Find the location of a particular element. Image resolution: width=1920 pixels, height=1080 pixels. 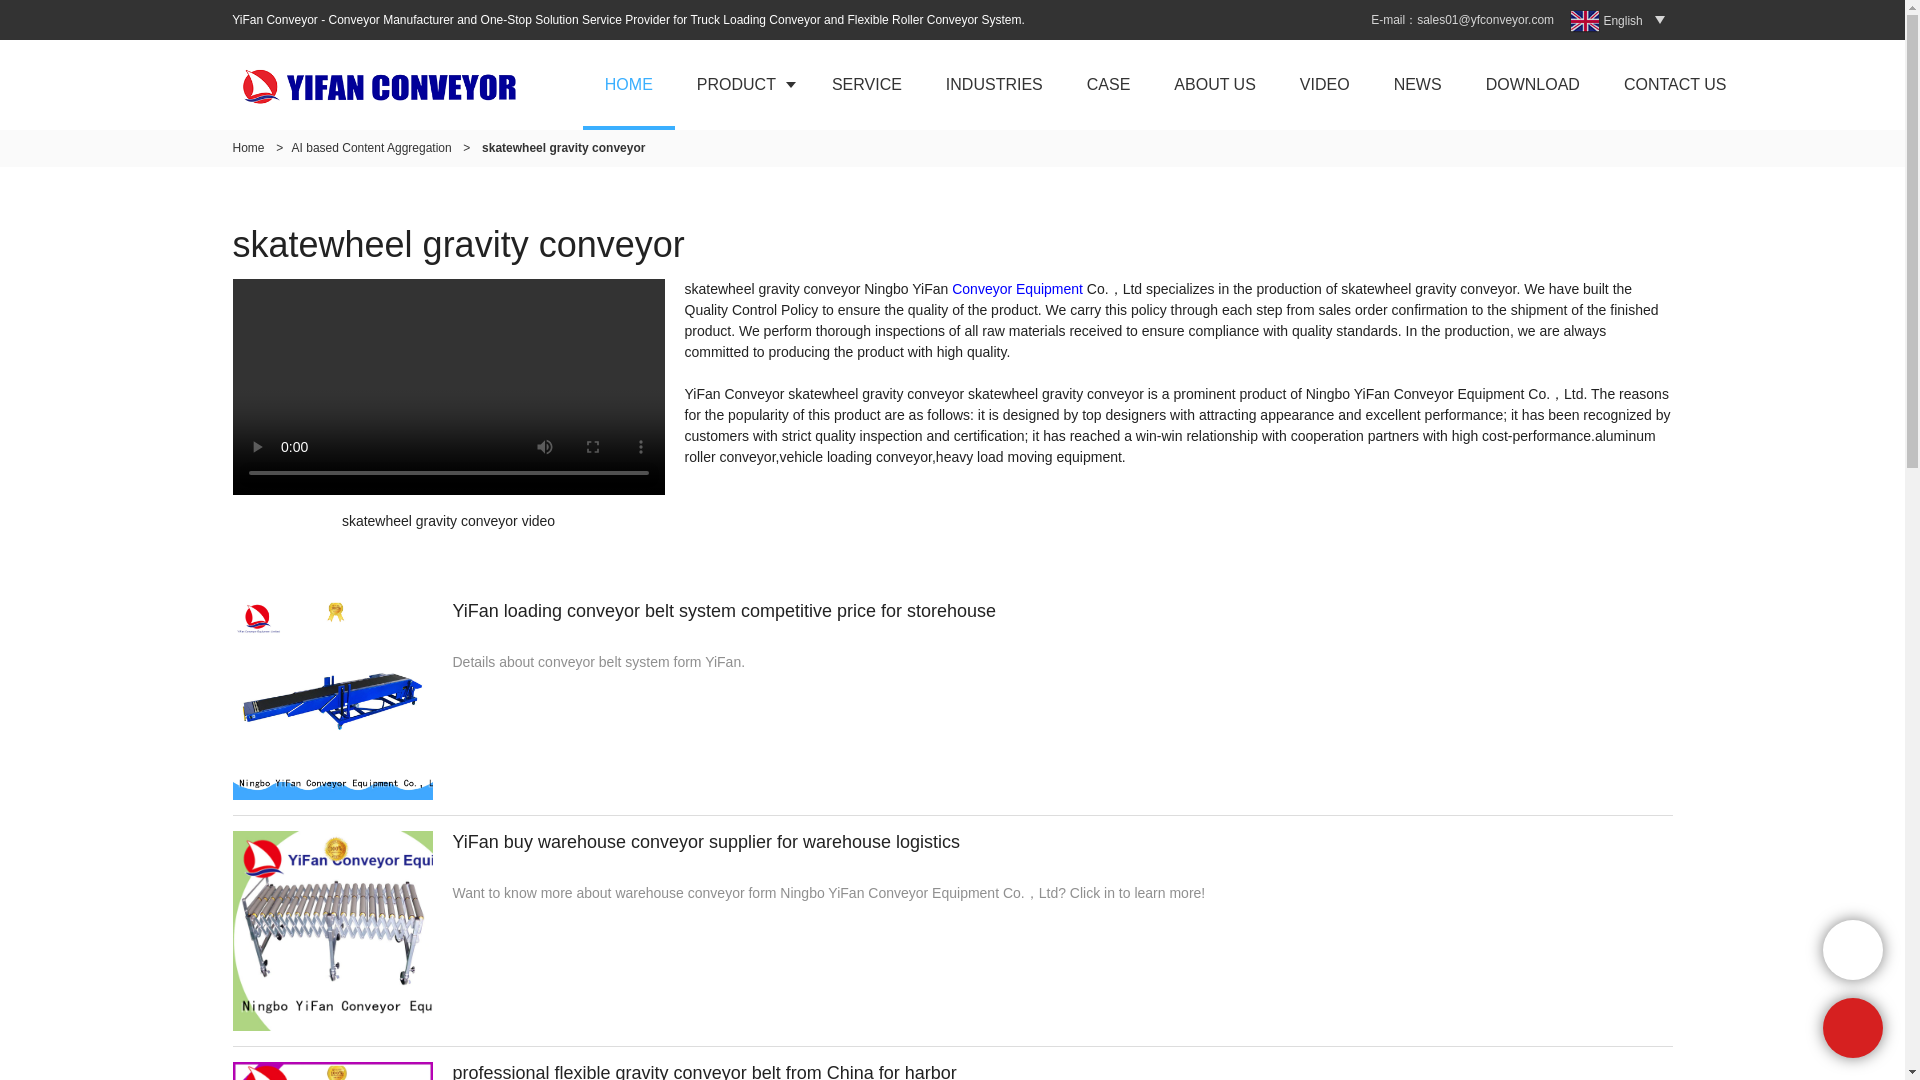

HOME is located at coordinates (629, 84).